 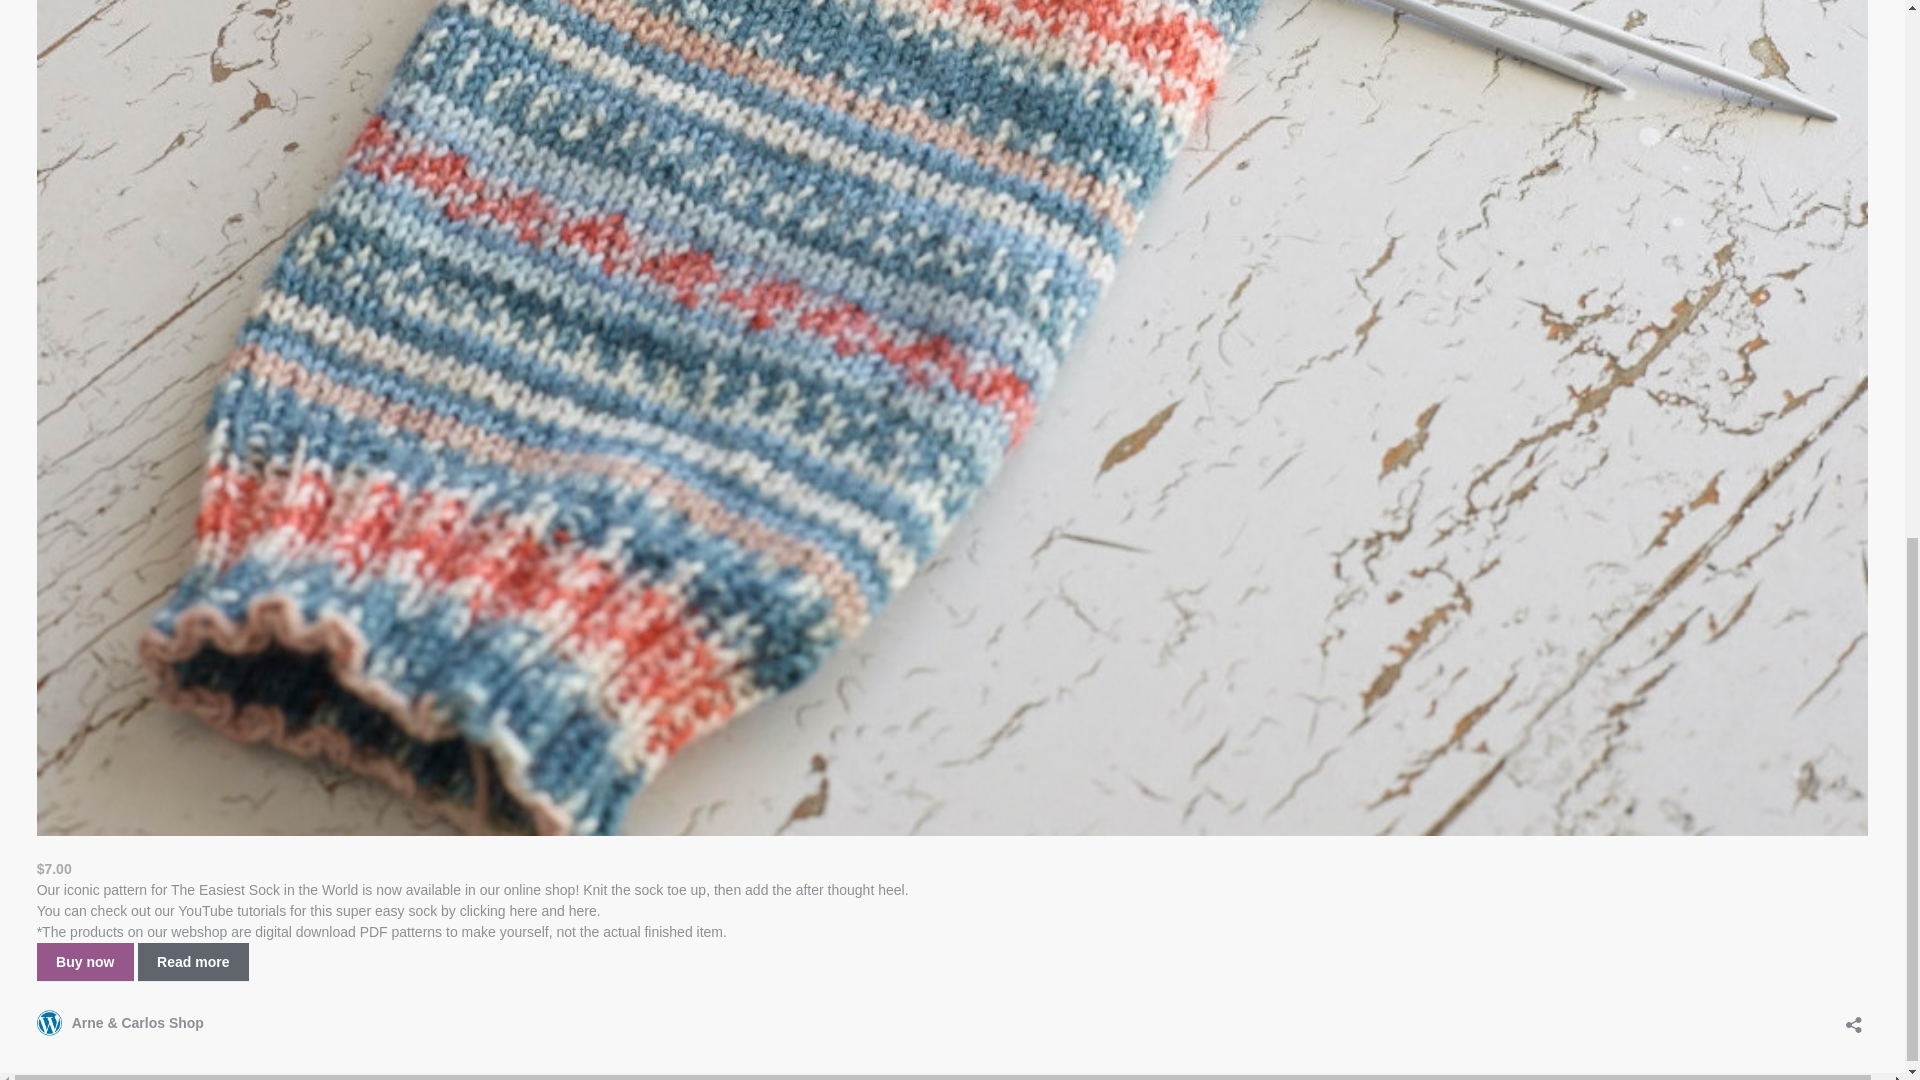 I want to click on here, so click(x=524, y=910).